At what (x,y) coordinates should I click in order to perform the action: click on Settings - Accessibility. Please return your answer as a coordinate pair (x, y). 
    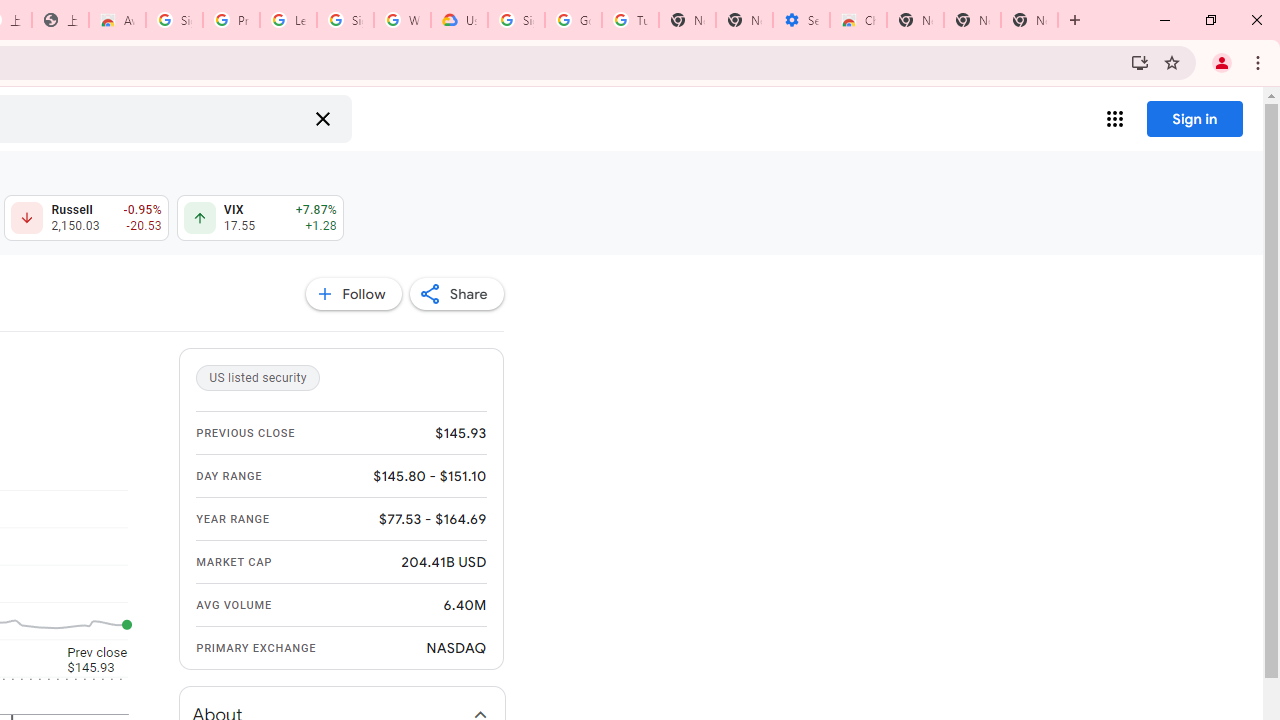
    Looking at the image, I should click on (801, 20).